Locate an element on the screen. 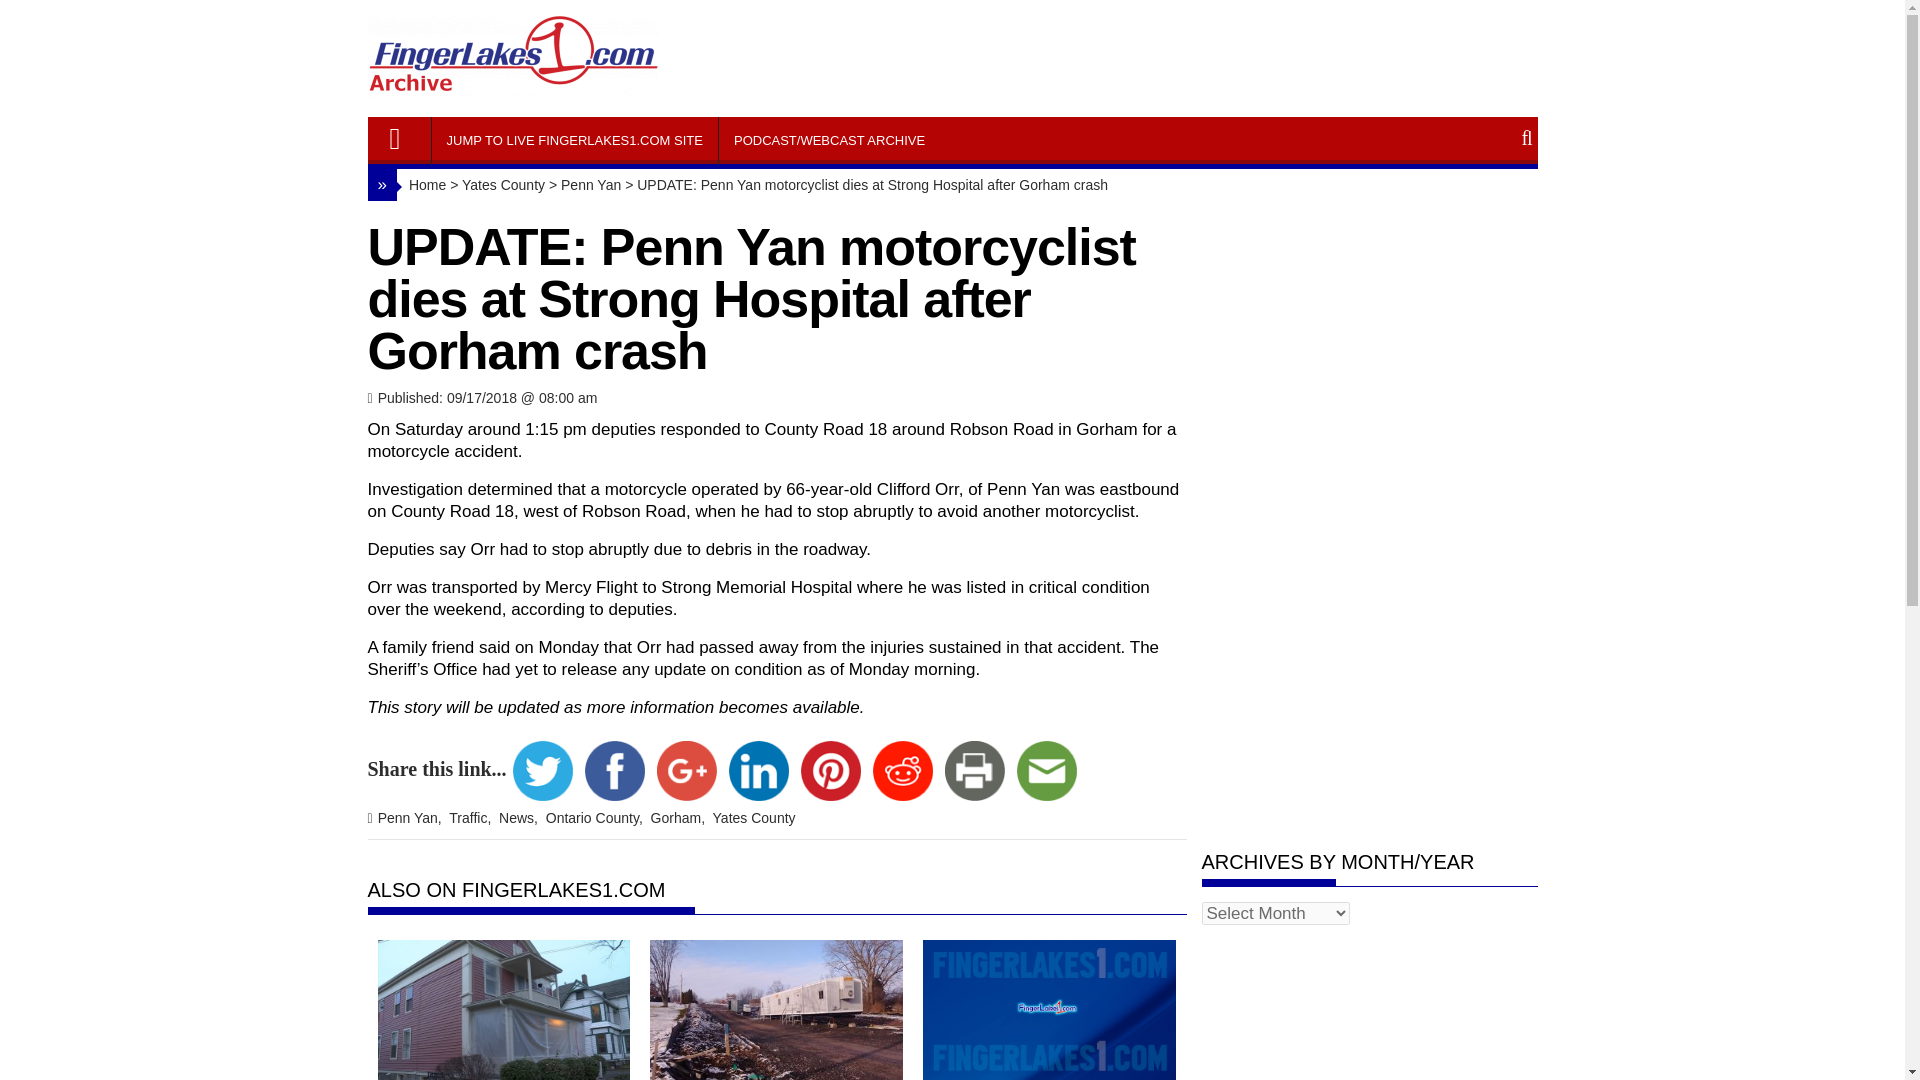 Image resolution: width=1920 pixels, height=1080 pixels. Penn Yan is located at coordinates (590, 185).